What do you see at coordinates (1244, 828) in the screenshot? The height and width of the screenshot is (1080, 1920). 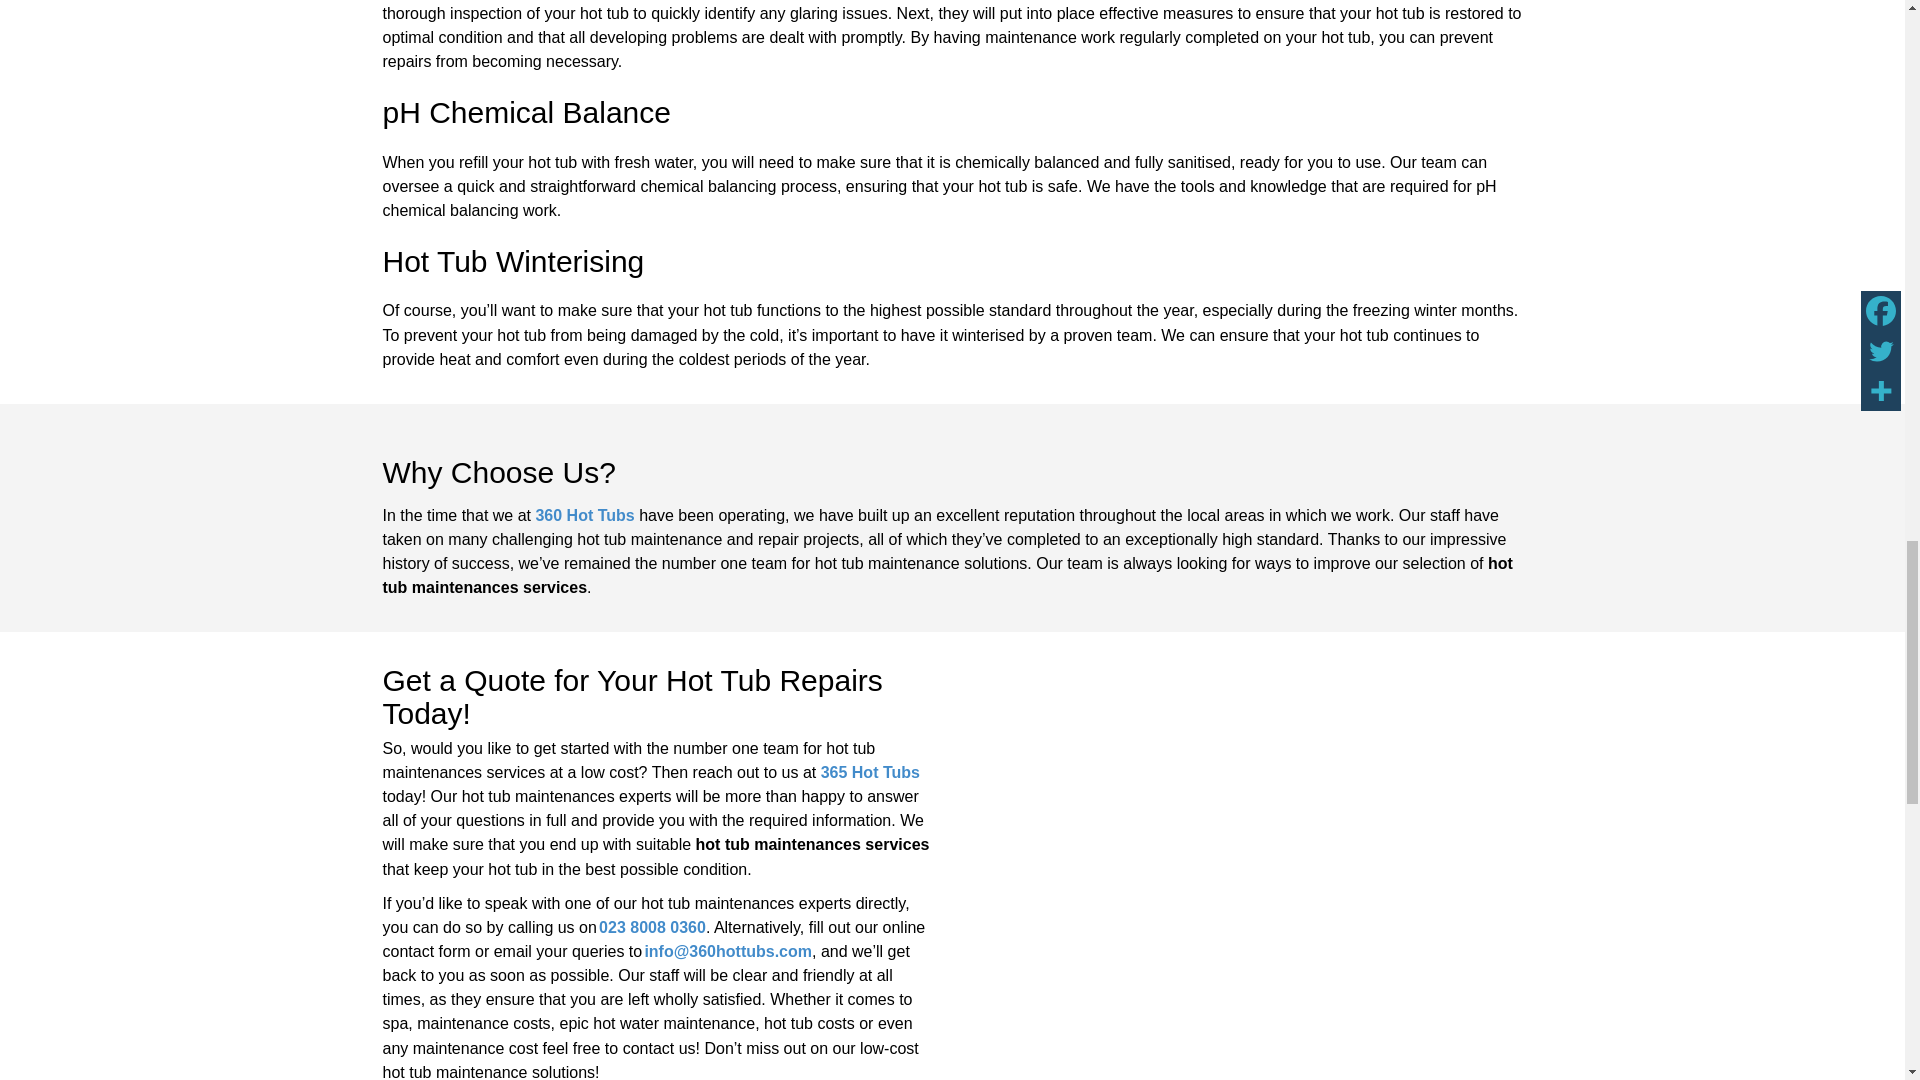 I see `360 Hot Tubs Hampshire` at bounding box center [1244, 828].